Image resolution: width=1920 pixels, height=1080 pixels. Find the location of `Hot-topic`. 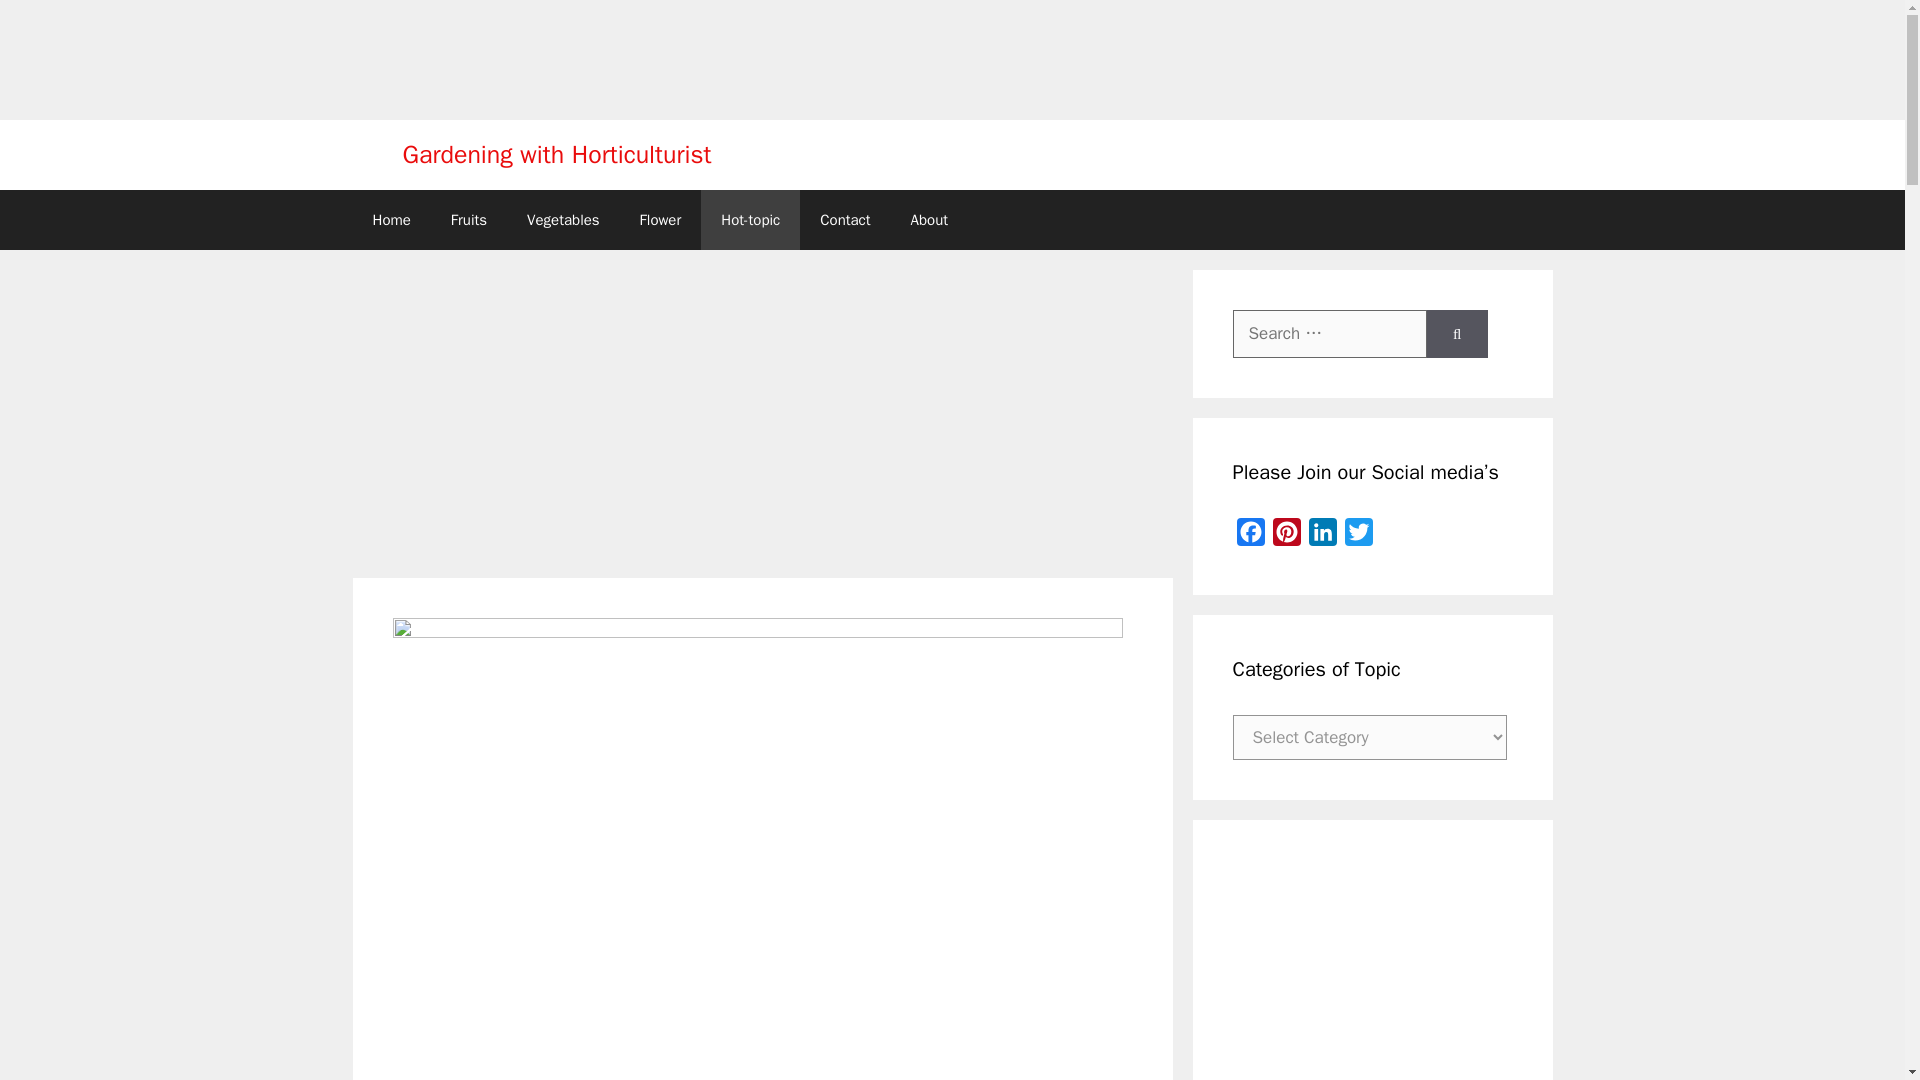

Hot-topic is located at coordinates (750, 220).